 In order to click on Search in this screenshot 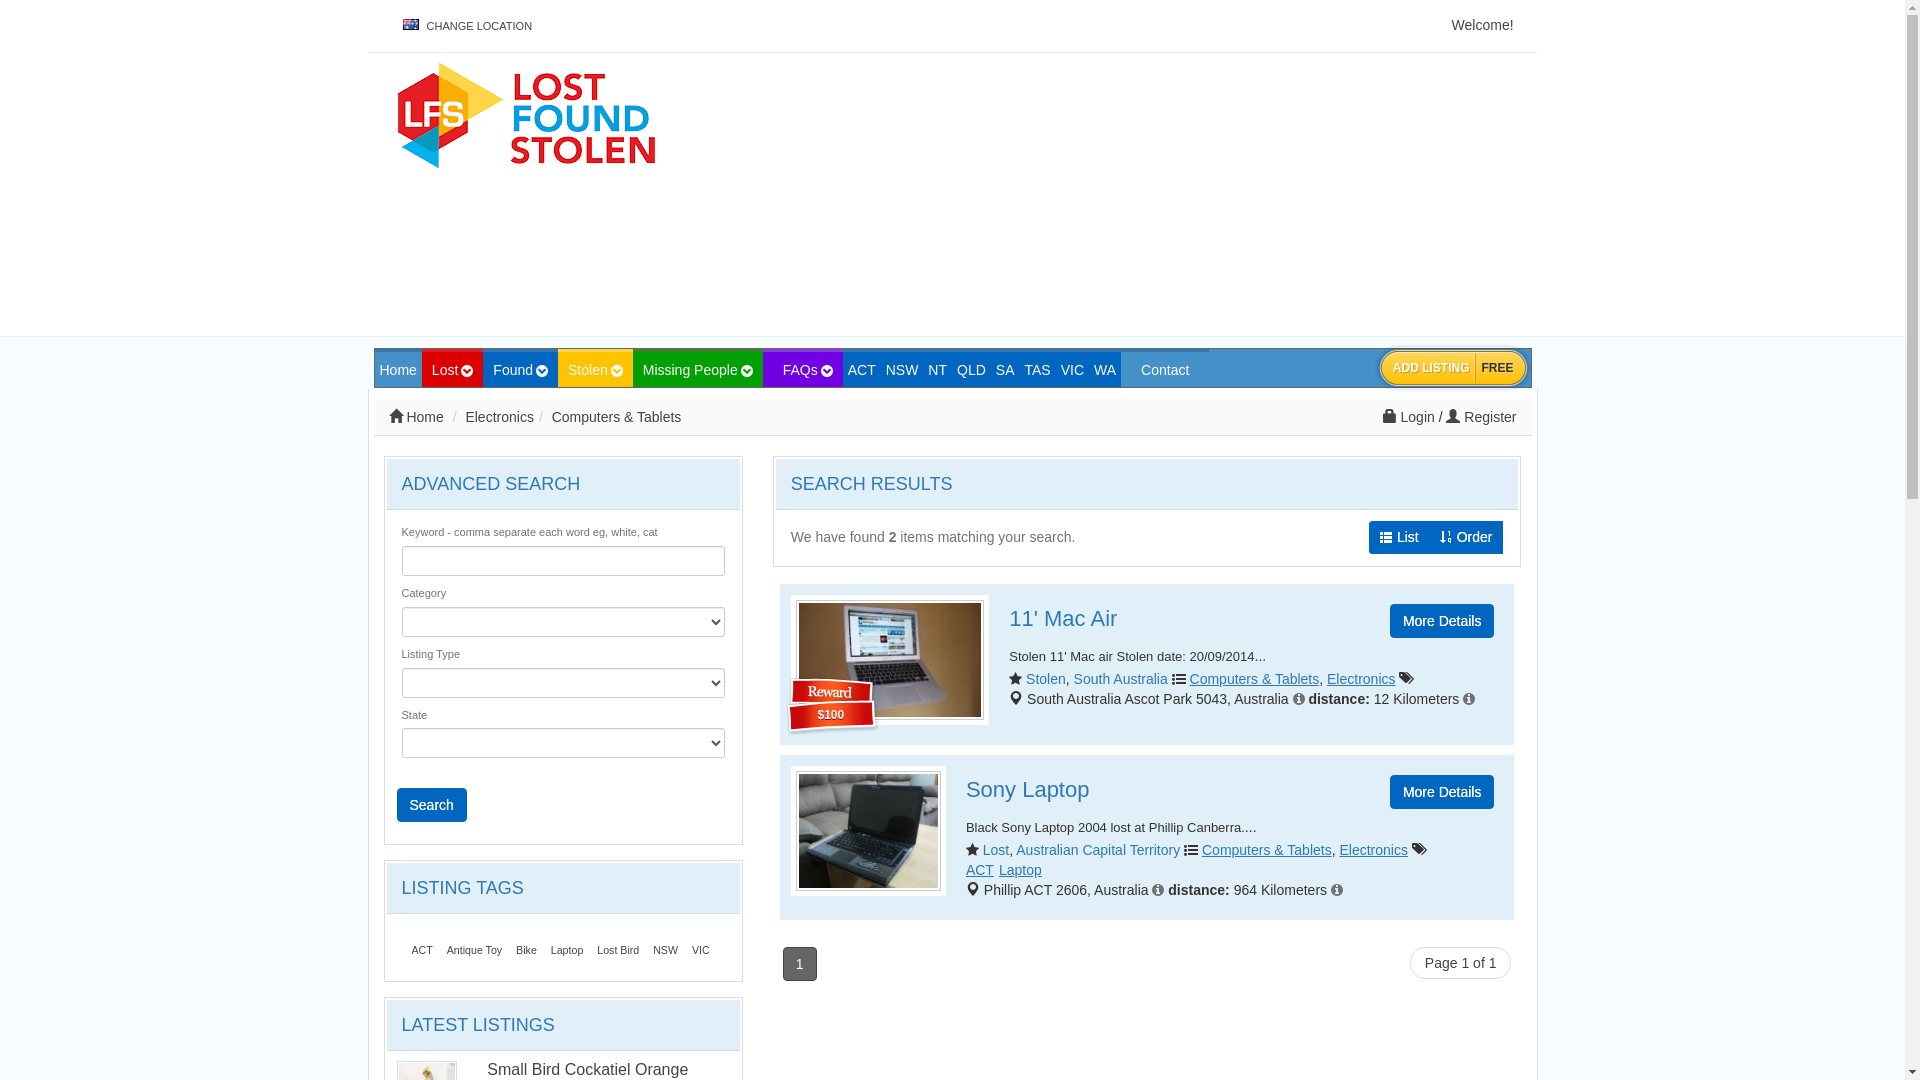, I will do `click(431, 805)`.